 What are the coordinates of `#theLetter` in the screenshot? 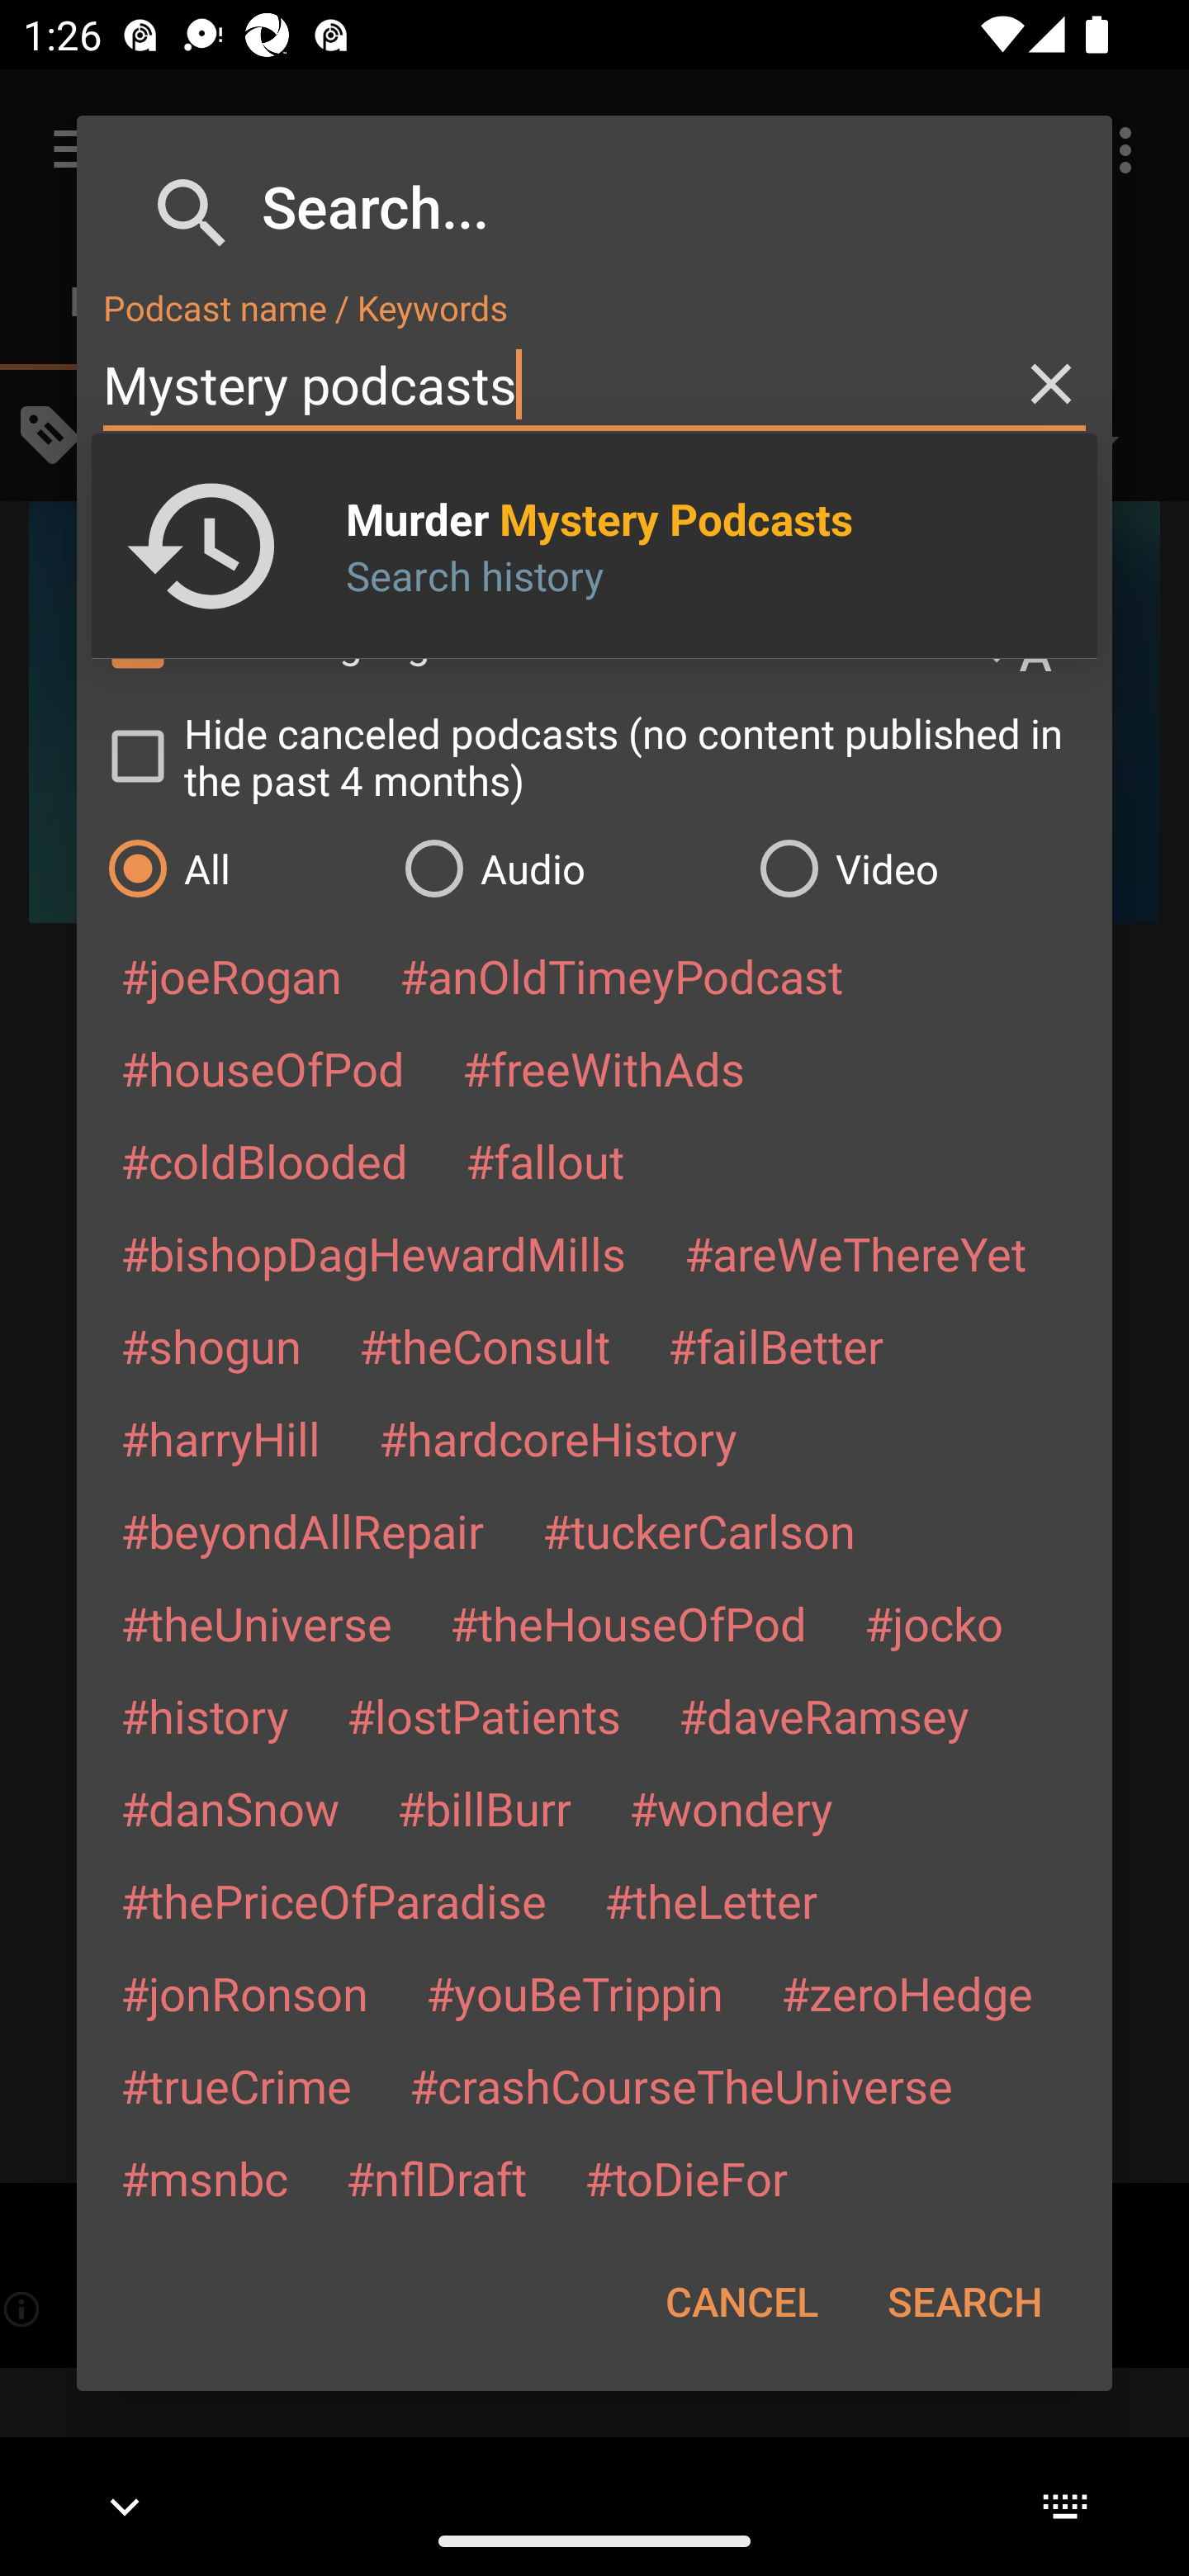 It's located at (710, 1901).